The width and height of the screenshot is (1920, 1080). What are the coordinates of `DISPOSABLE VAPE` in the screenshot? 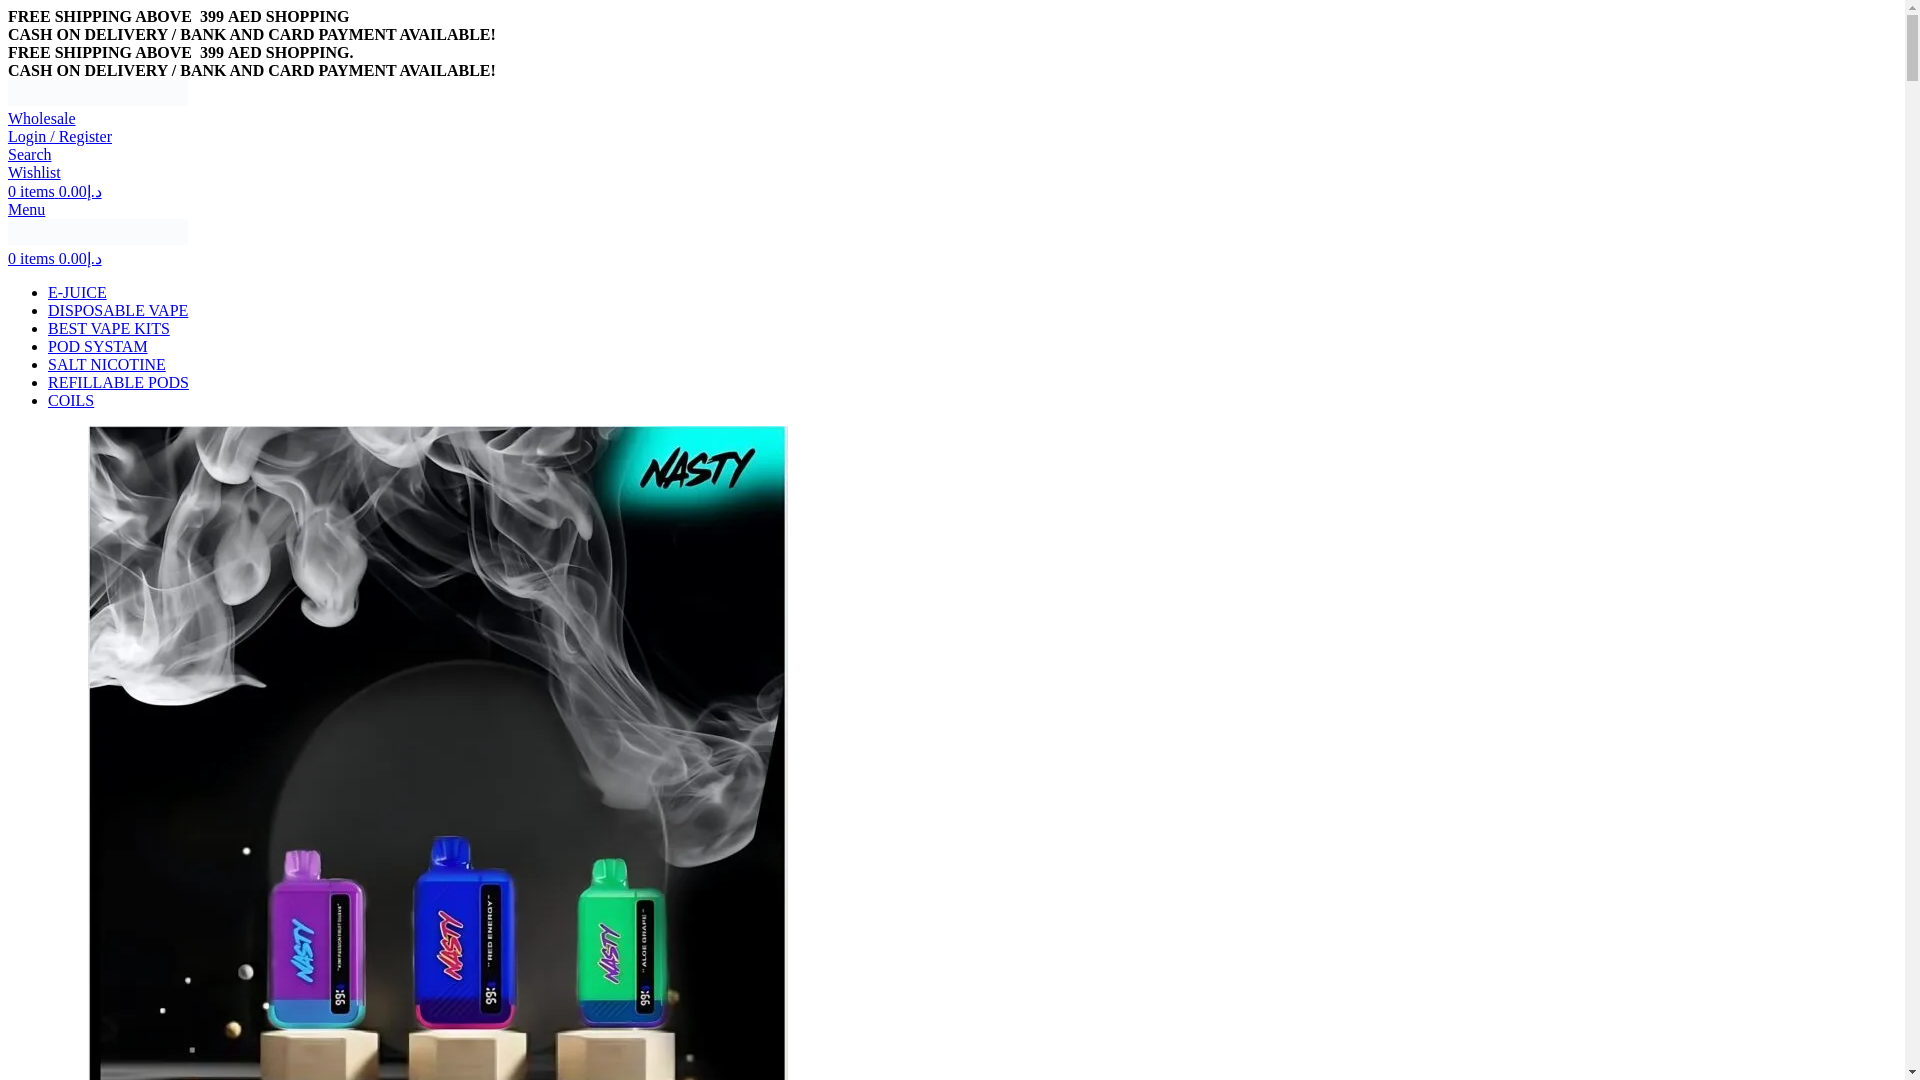 It's located at (118, 310).